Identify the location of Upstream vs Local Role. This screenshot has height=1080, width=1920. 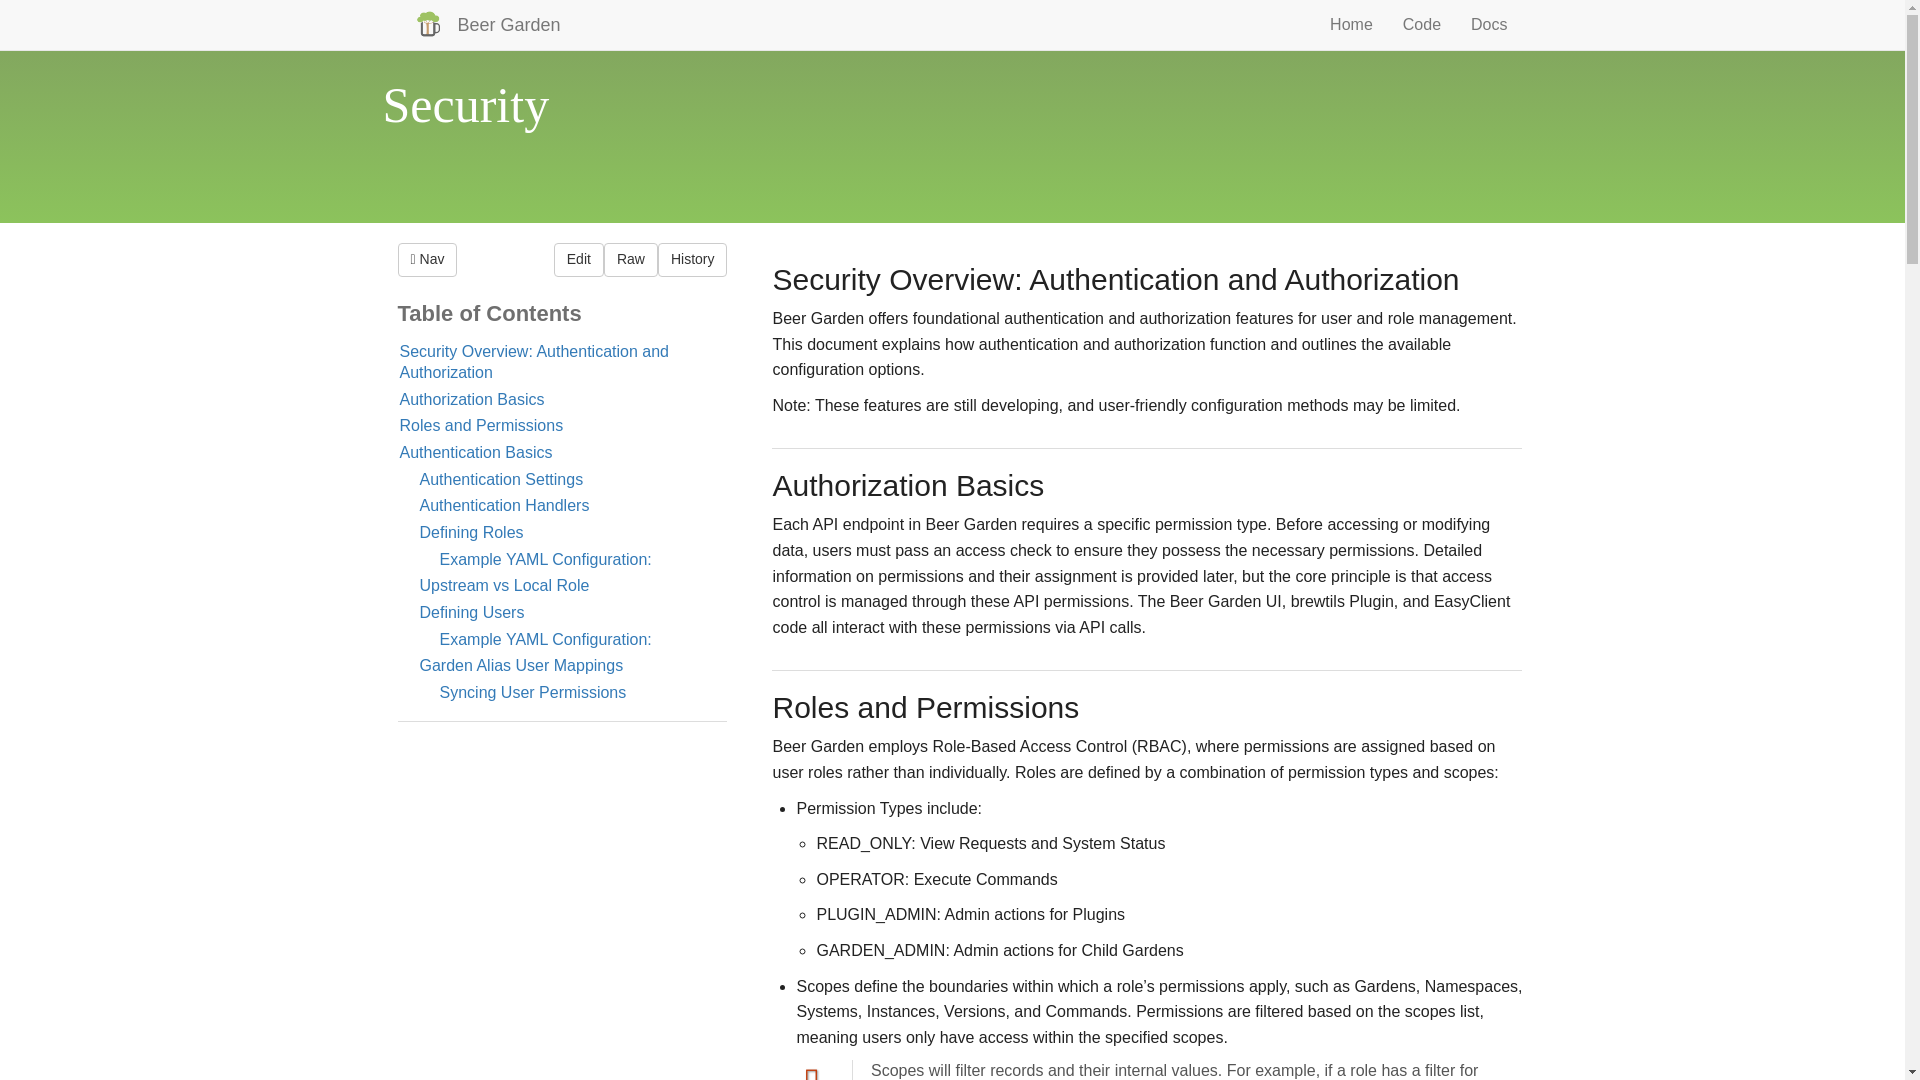
(504, 585).